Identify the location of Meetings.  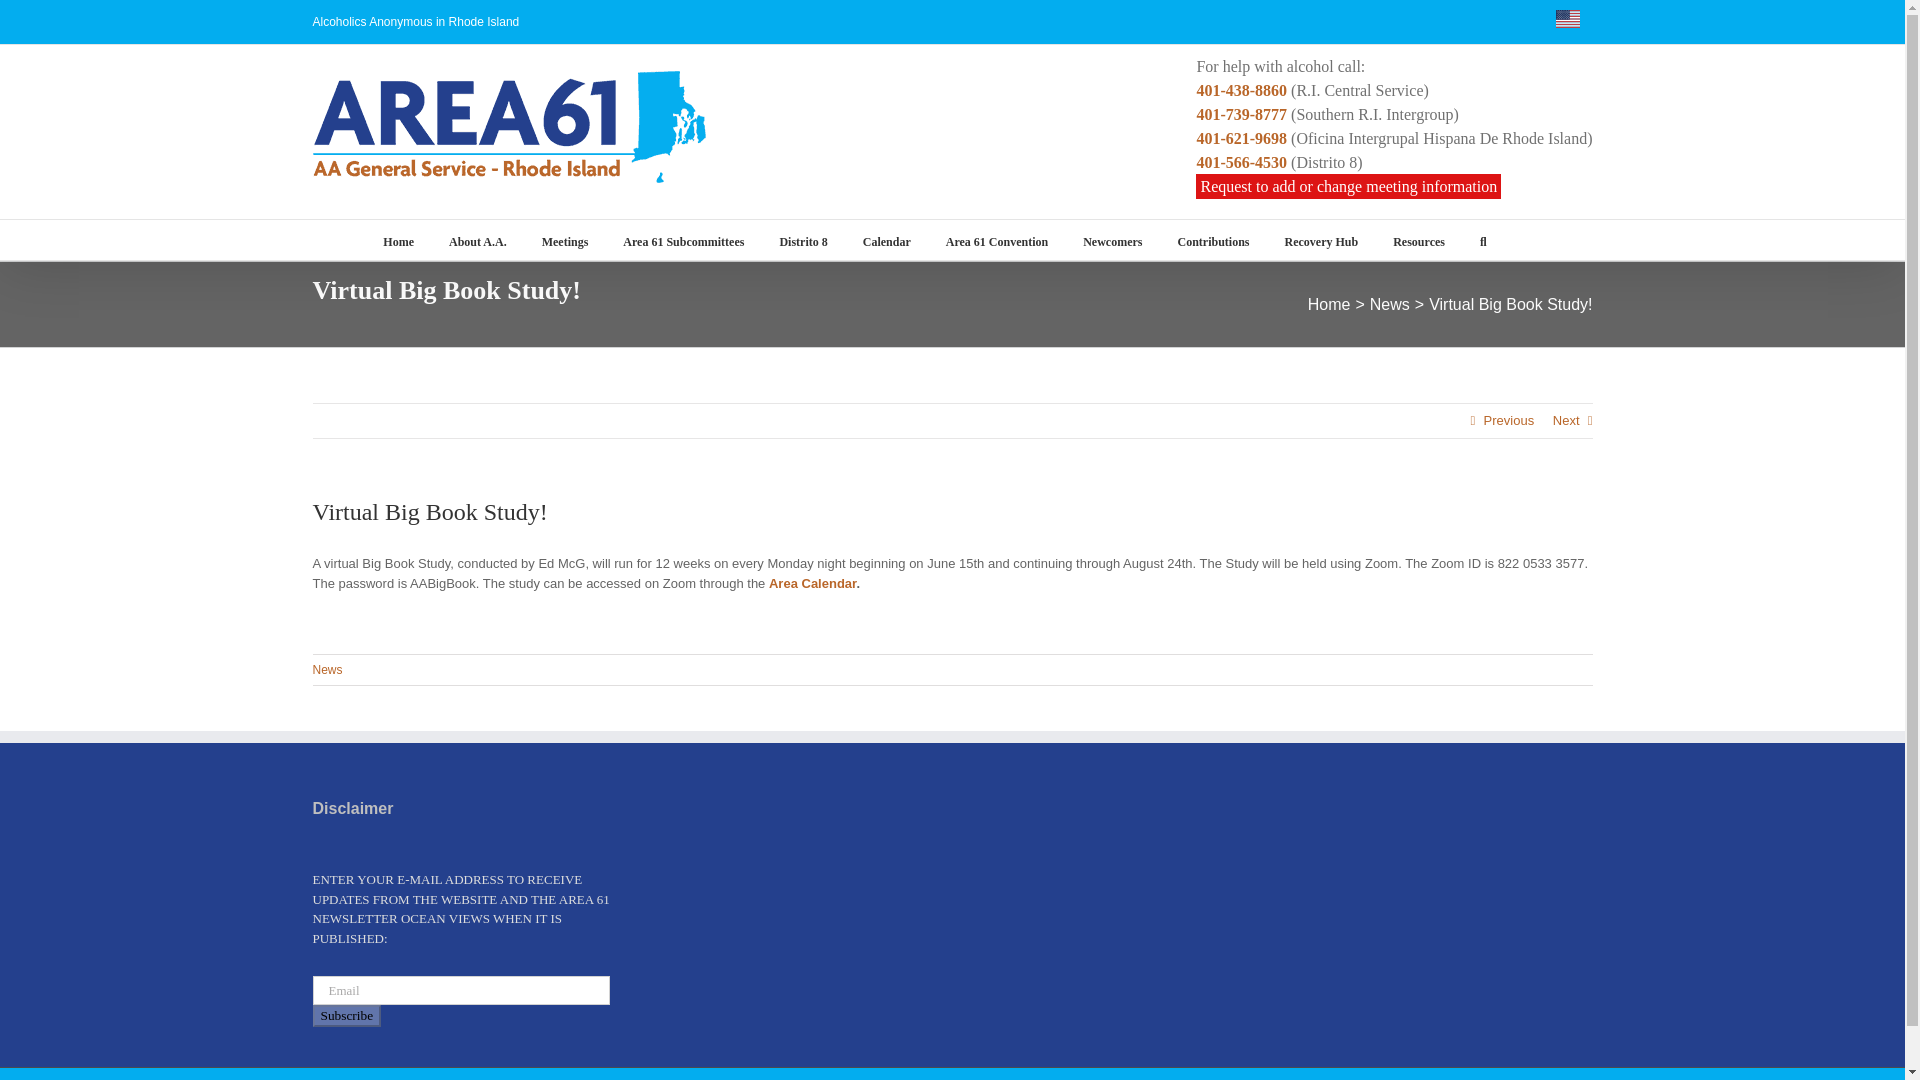
(565, 240).